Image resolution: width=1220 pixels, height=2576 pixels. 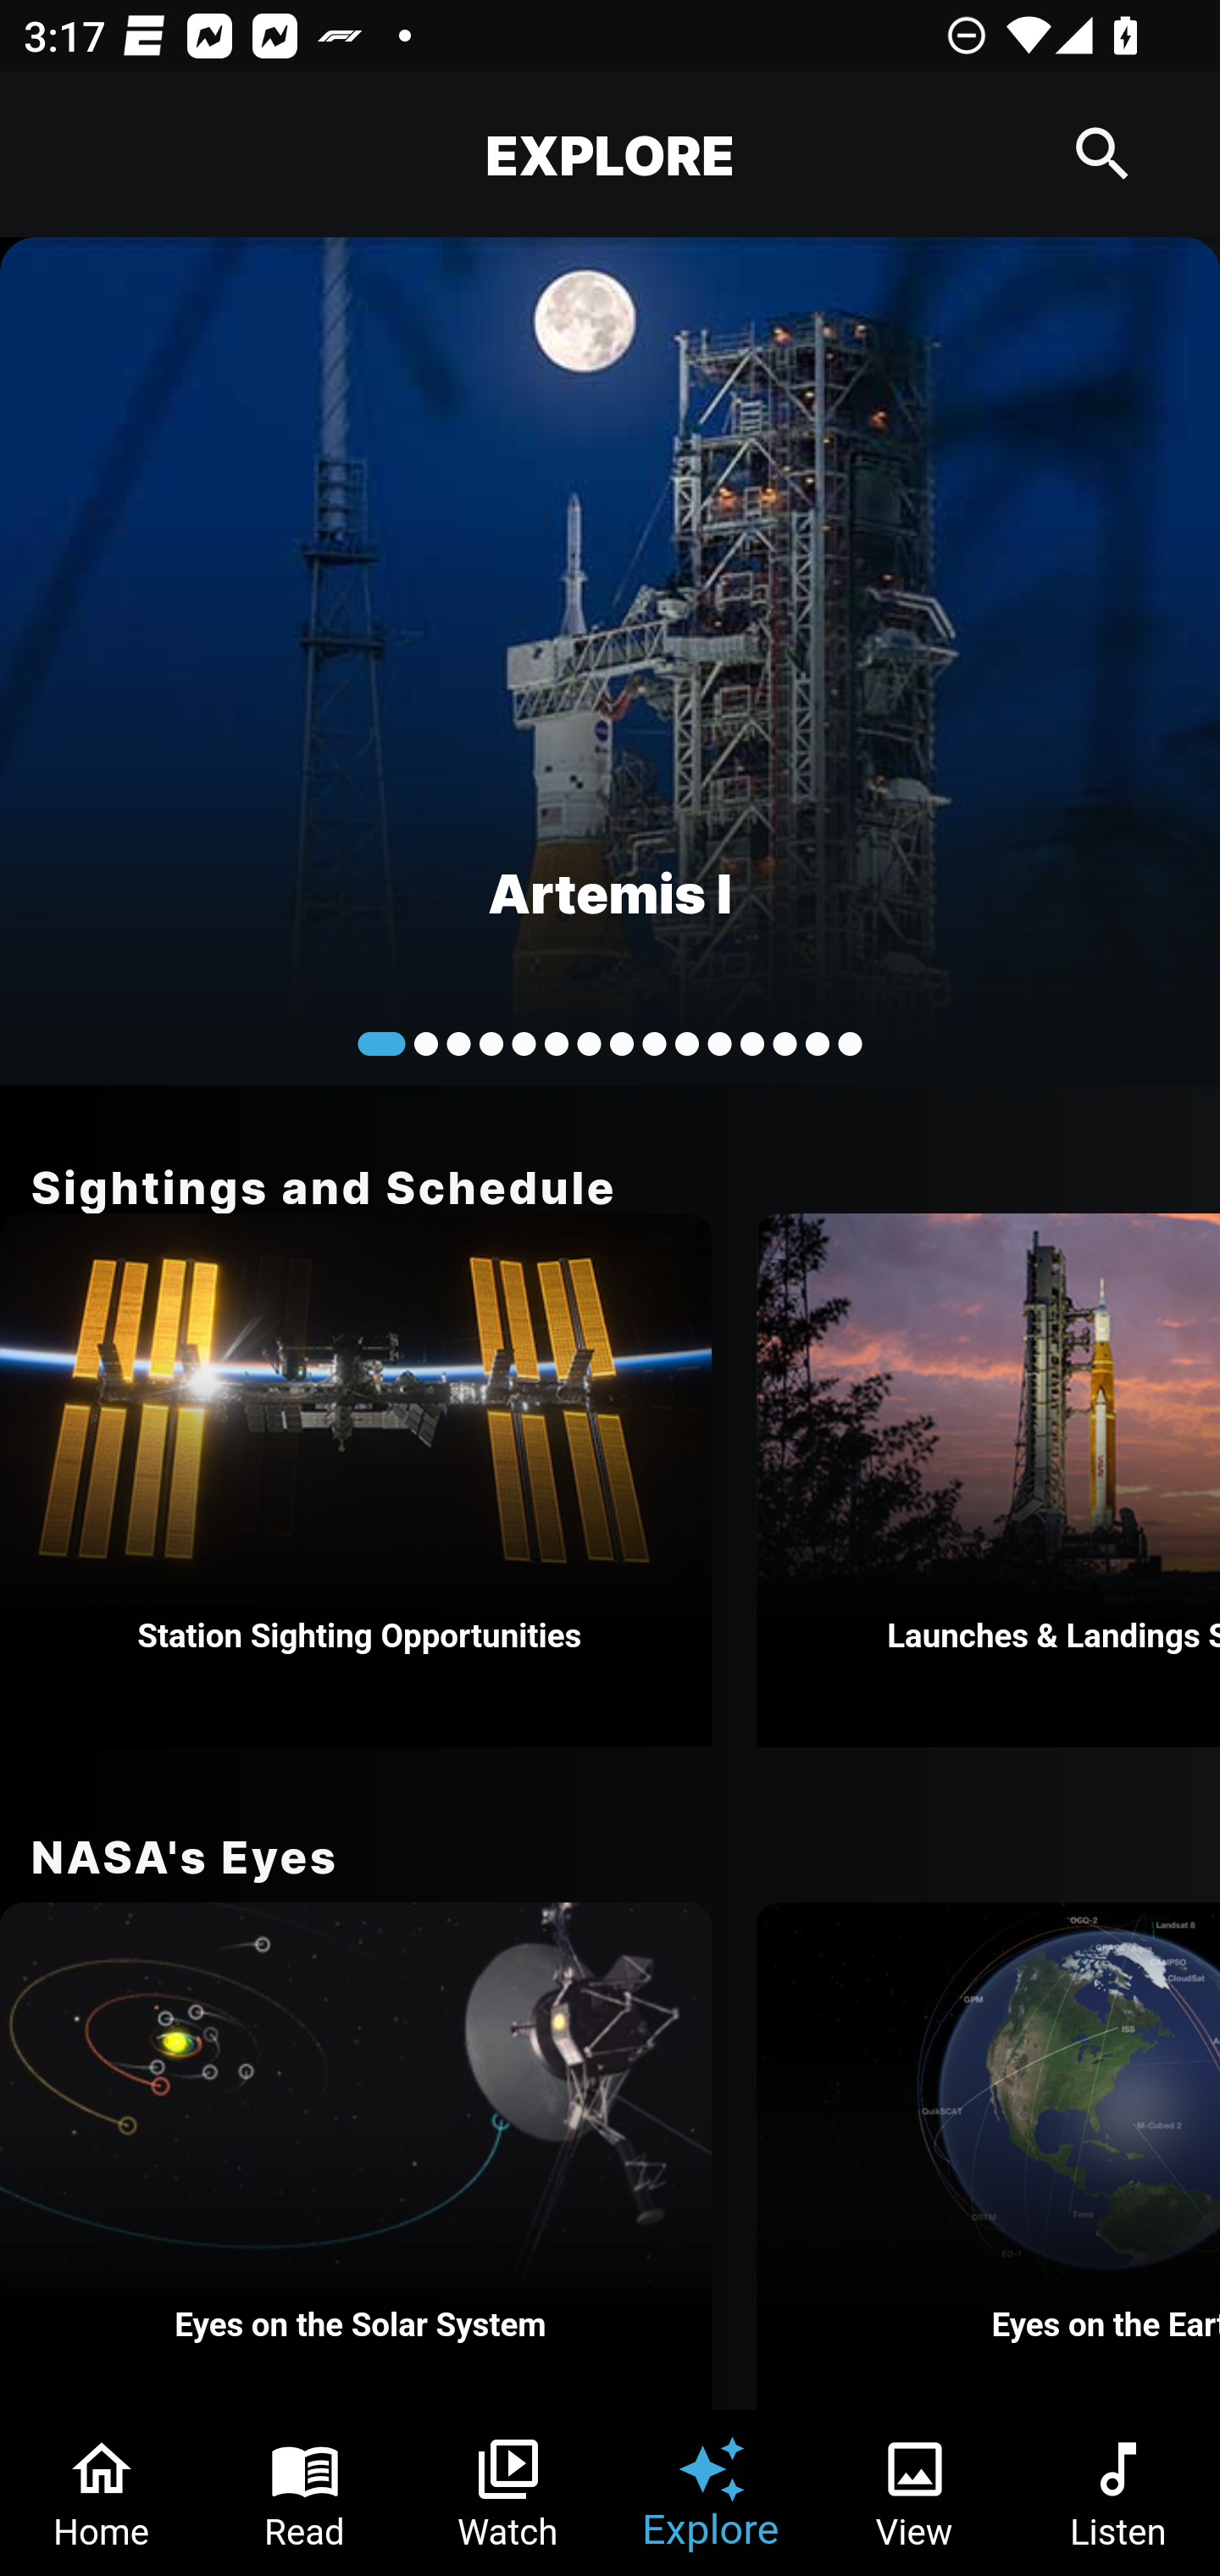 I want to click on Artemis I
Hello World, so click(x=610, y=660).